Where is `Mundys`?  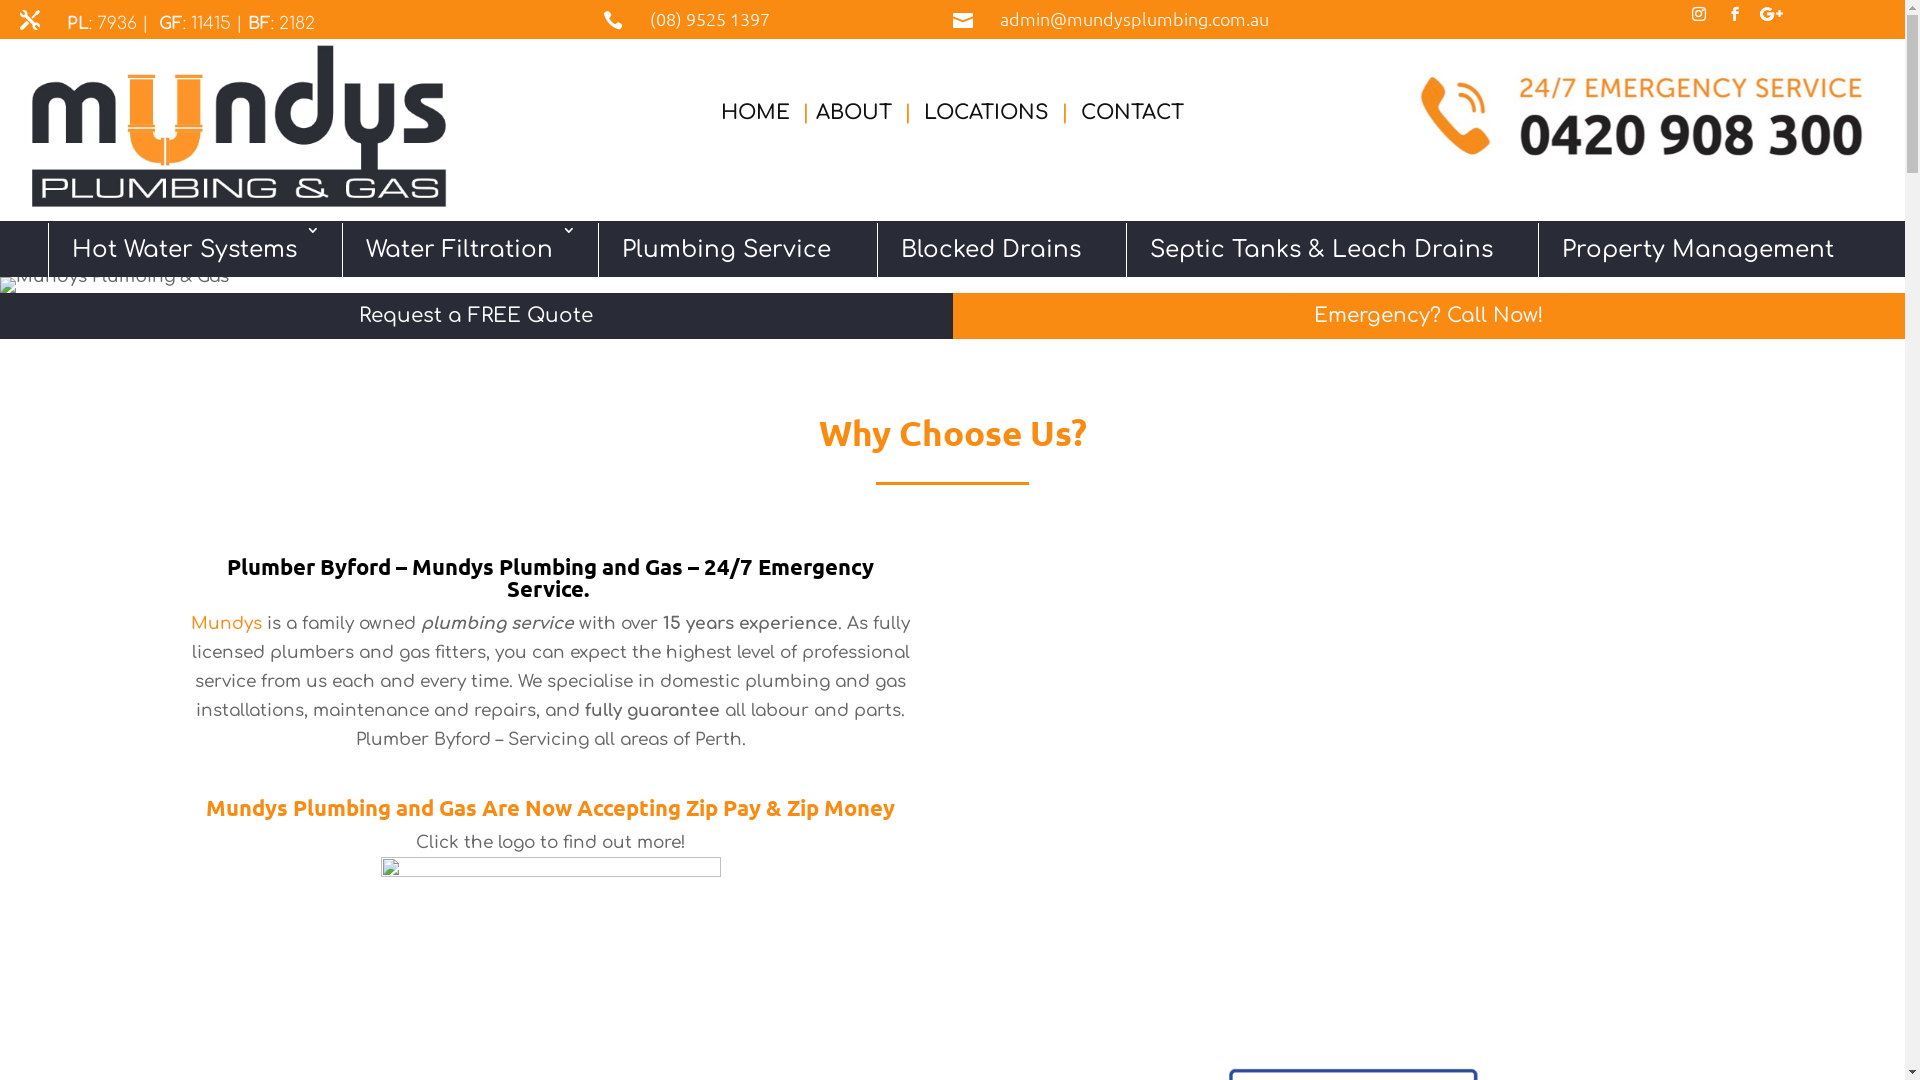
Mundys is located at coordinates (226, 624).